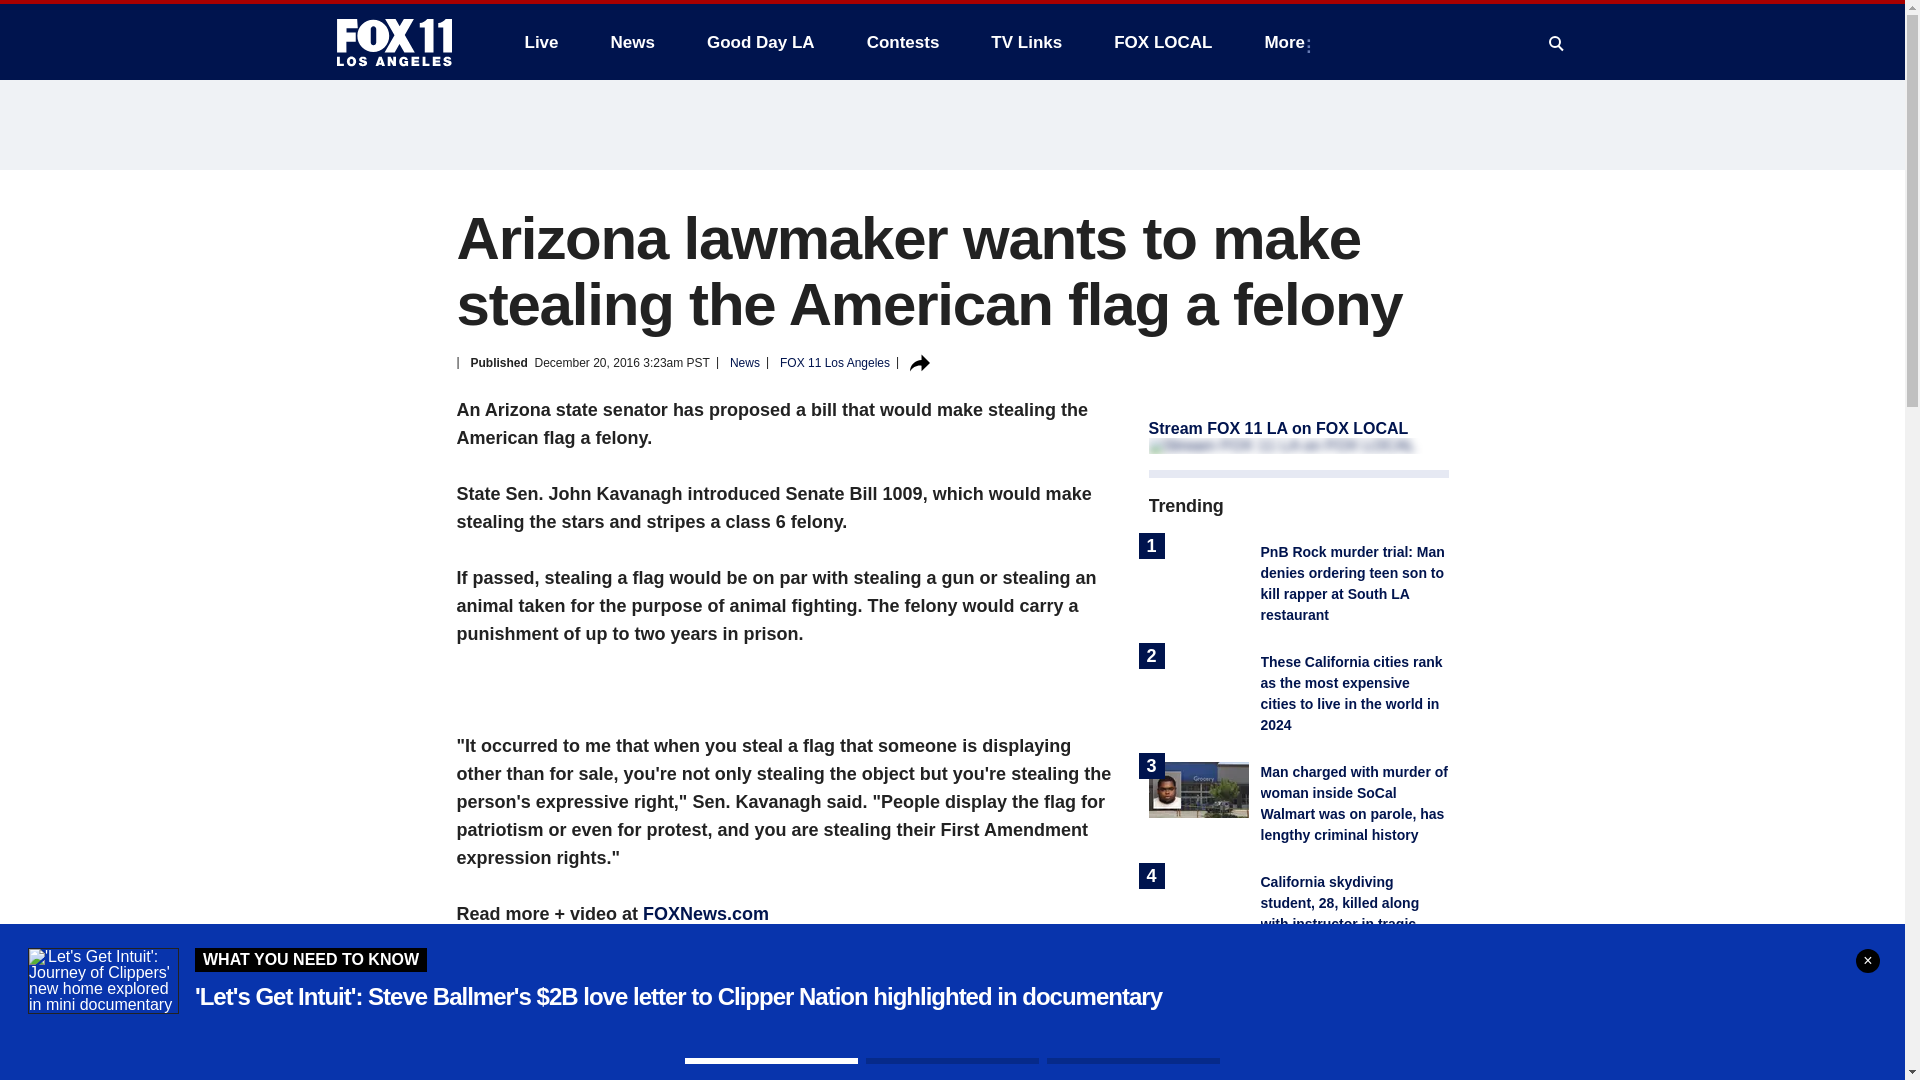  Describe the element at coordinates (1163, 42) in the screenshot. I see `FOX LOCAL` at that location.